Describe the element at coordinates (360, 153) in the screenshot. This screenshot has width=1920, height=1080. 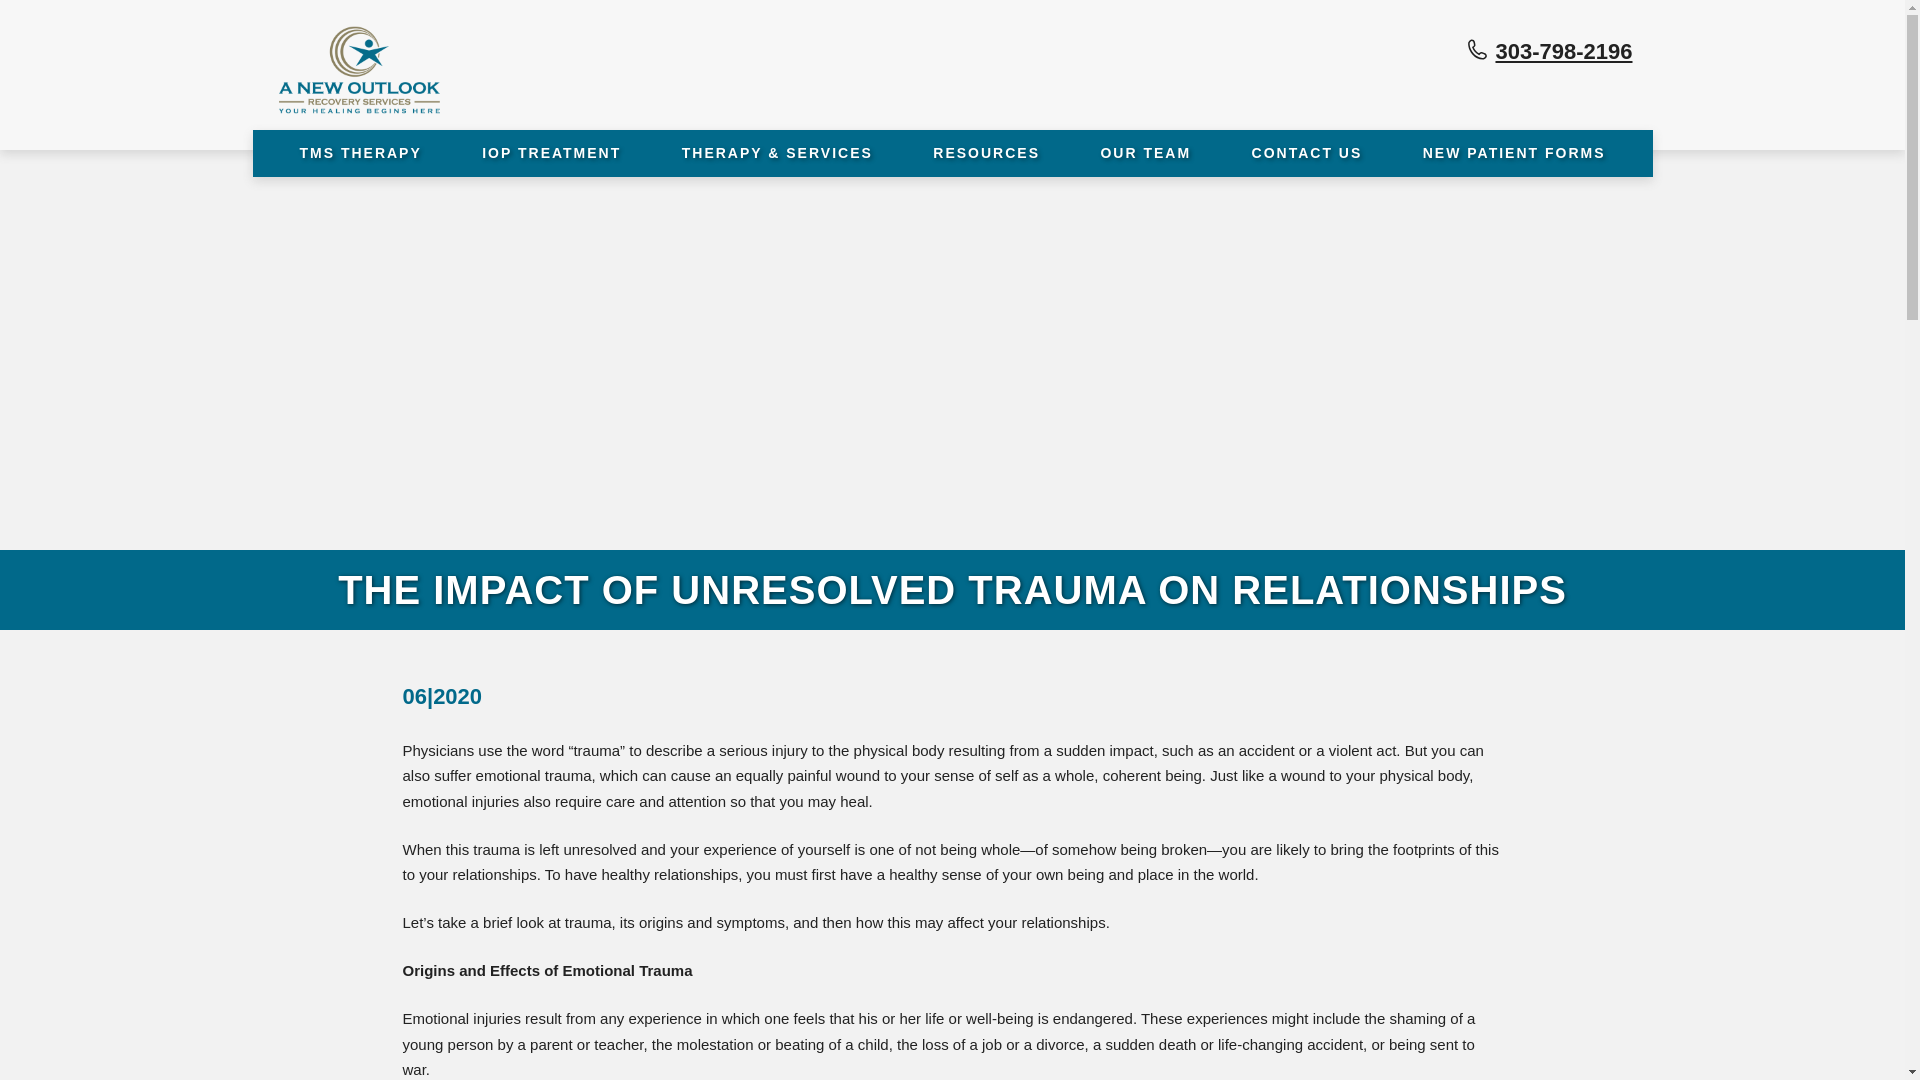
I see `TMS THERAPY` at that location.